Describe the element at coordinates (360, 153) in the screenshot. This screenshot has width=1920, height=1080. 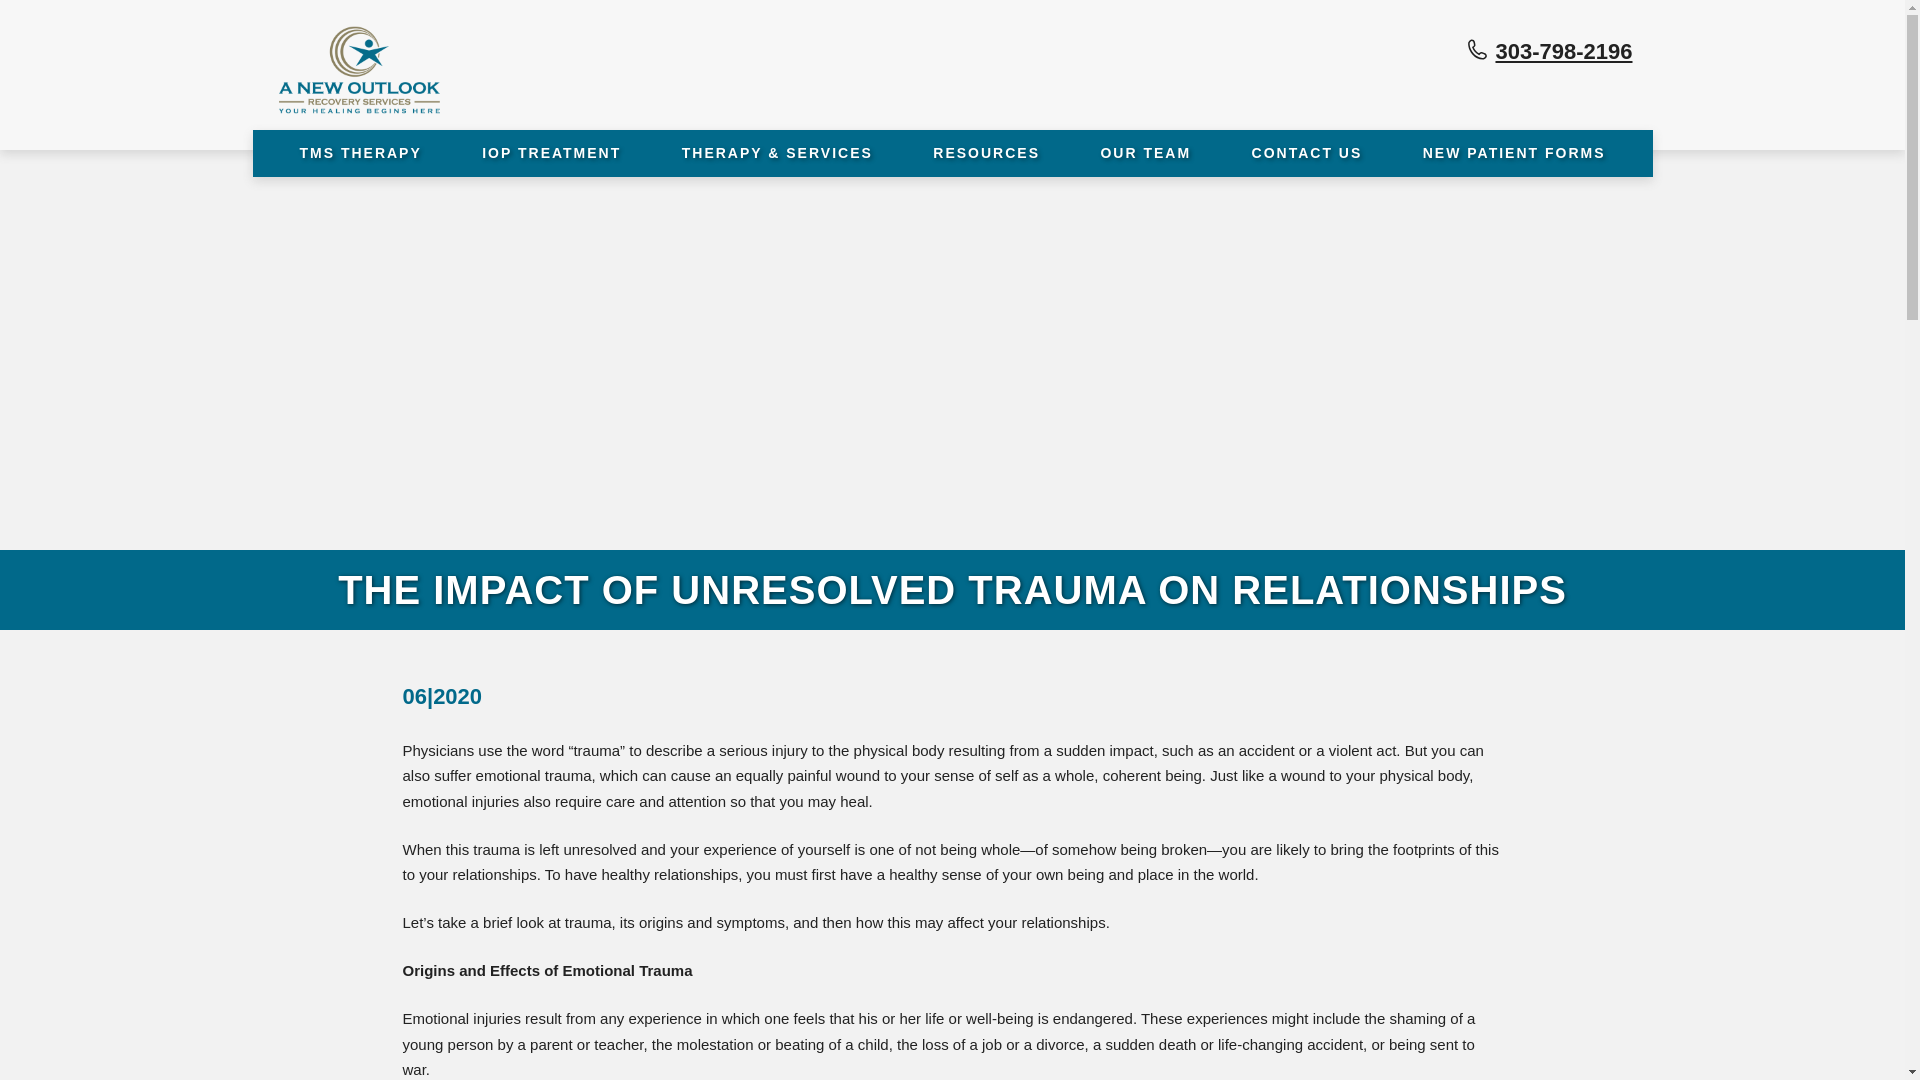
I see `TMS THERAPY` at that location.